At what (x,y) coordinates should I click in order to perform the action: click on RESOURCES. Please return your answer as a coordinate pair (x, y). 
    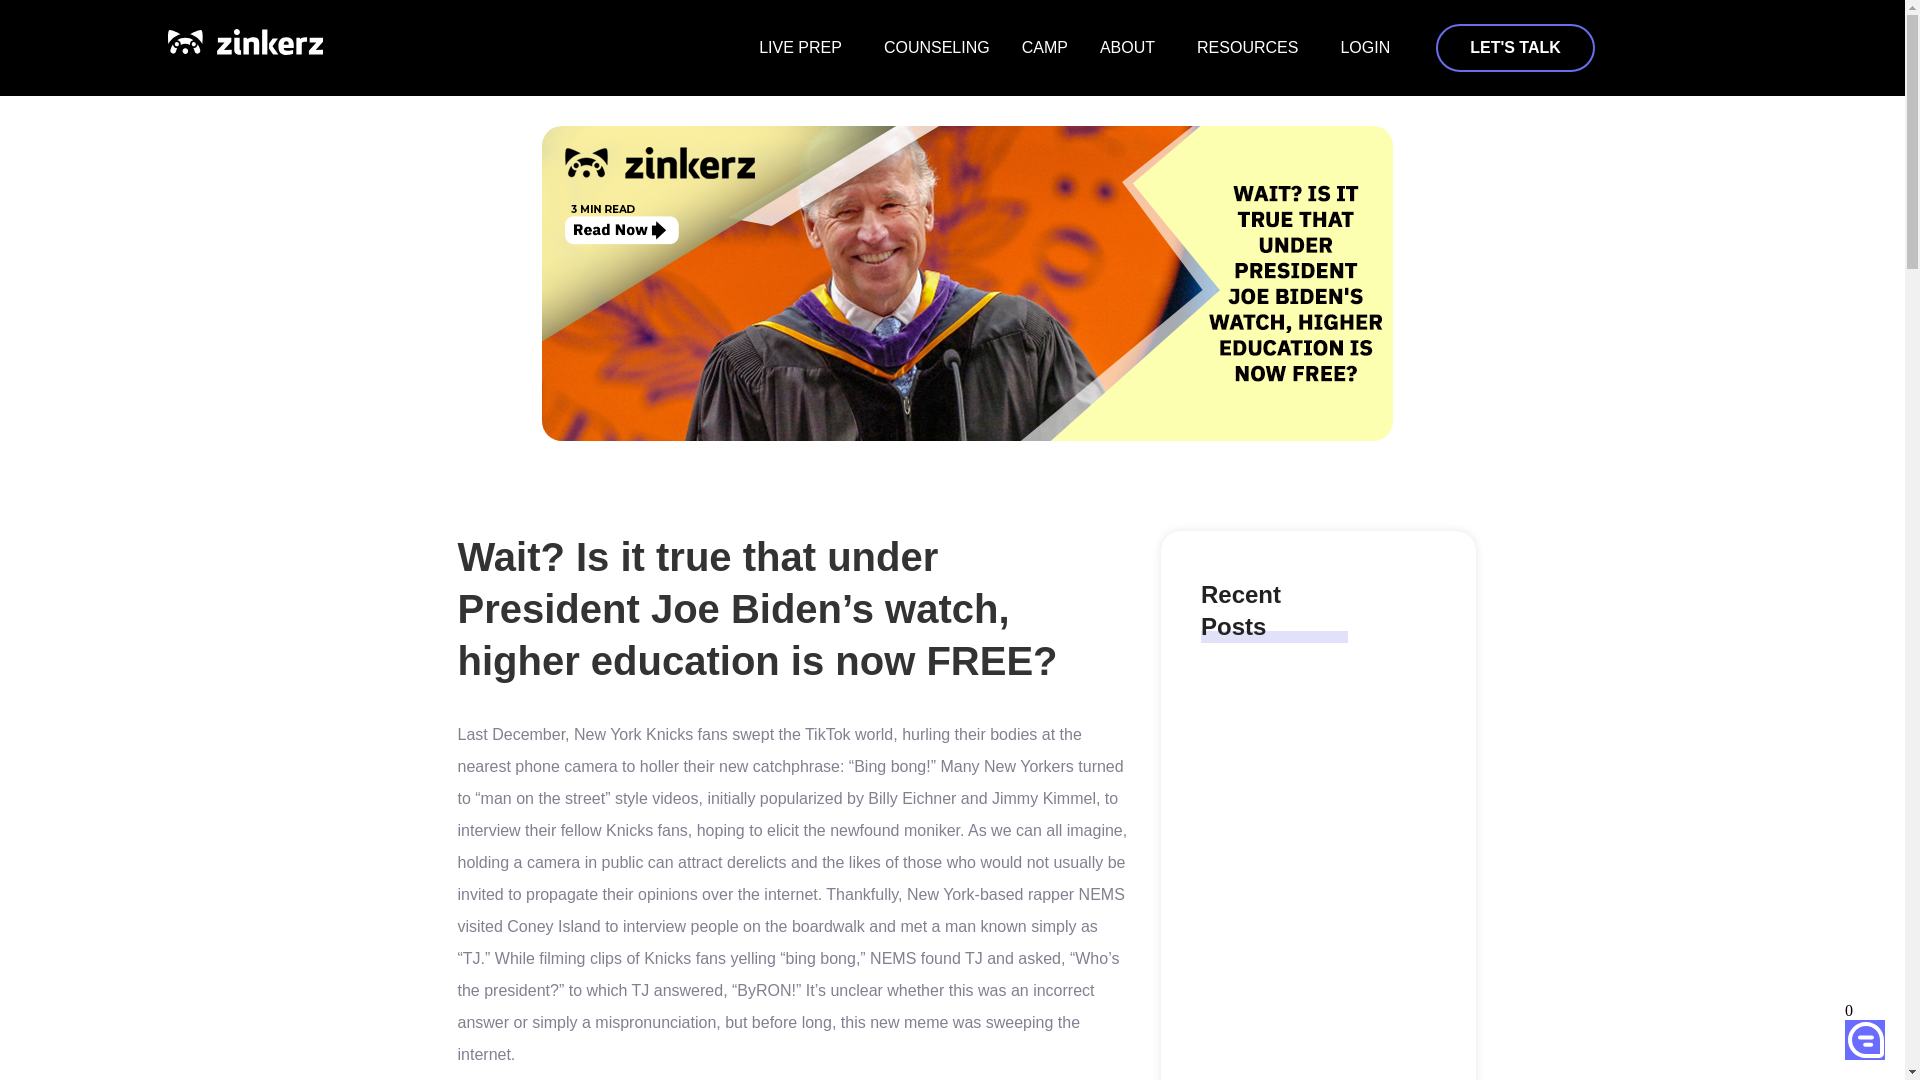
    Looking at the image, I should click on (1252, 48).